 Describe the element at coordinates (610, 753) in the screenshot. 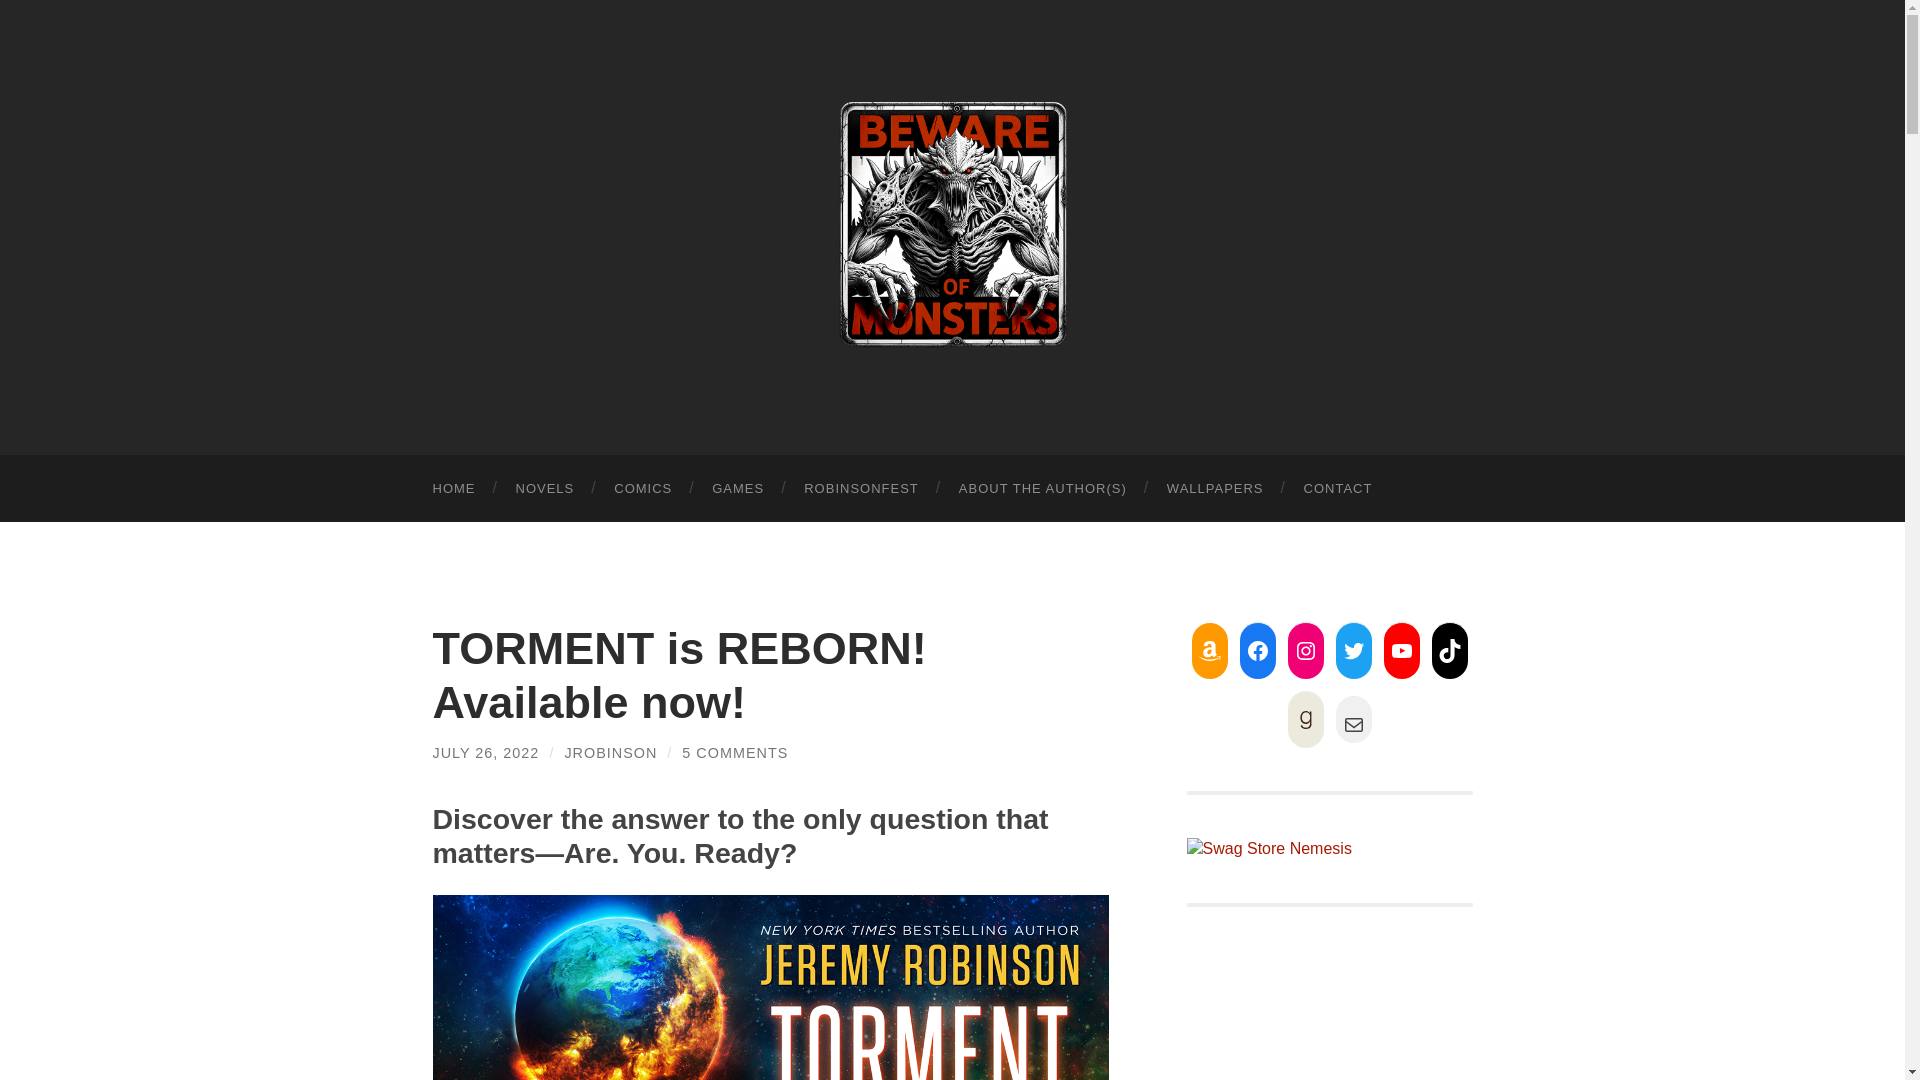

I see `JROBINSON` at that location.